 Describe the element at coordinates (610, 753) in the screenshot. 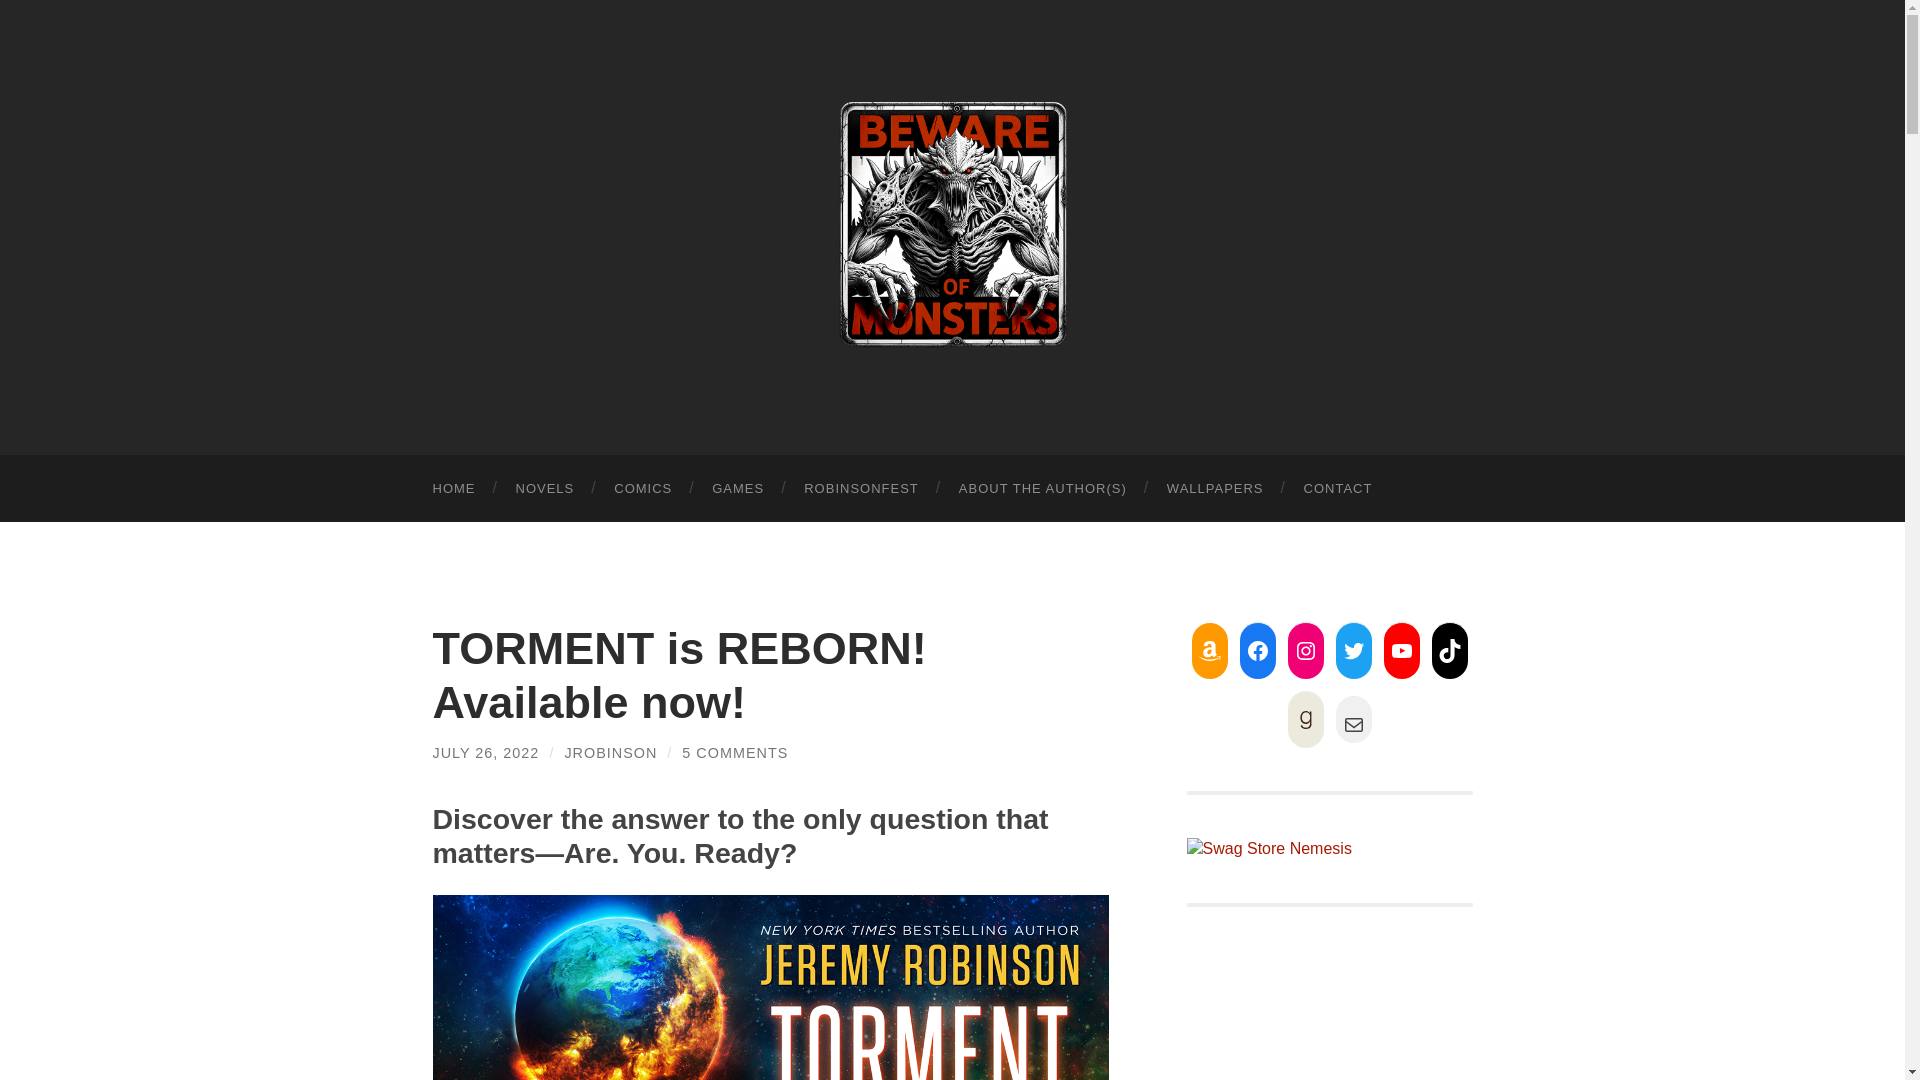

I see `JROBINSON` at that location.